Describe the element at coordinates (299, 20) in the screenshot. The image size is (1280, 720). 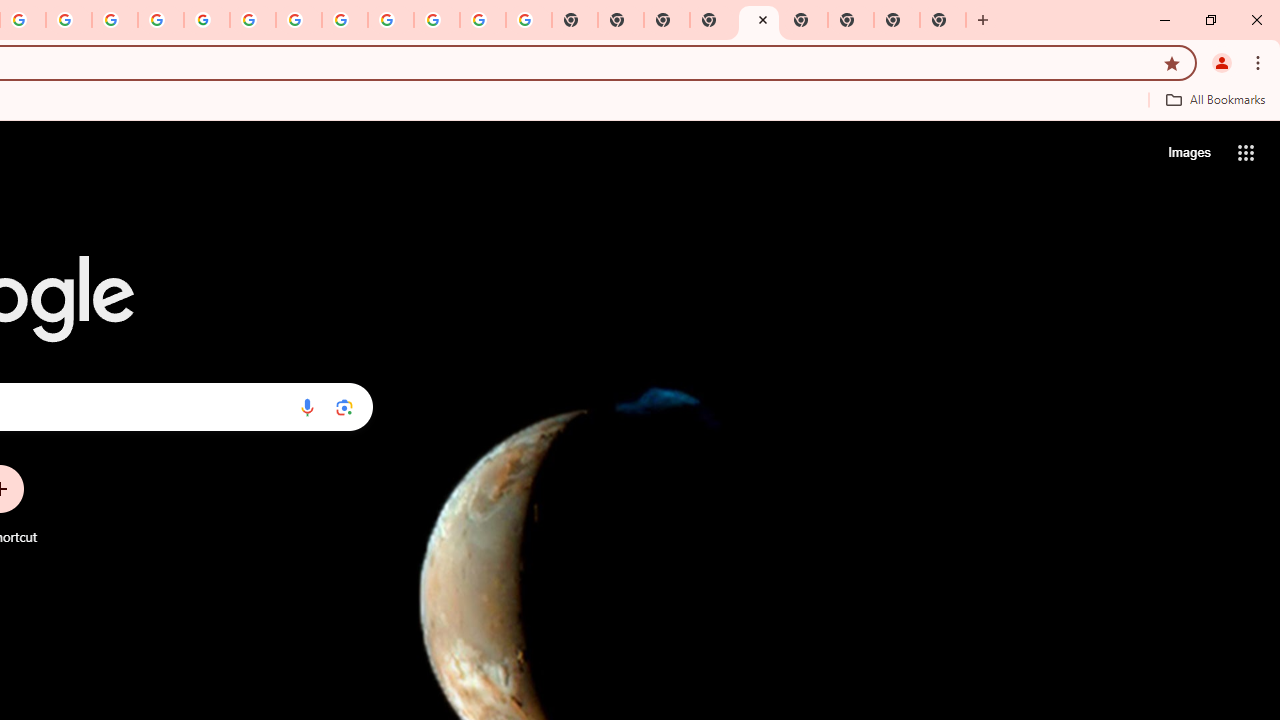
I see `Browse Chrome as a guest - Computer - Google Chrome Help` at that location.